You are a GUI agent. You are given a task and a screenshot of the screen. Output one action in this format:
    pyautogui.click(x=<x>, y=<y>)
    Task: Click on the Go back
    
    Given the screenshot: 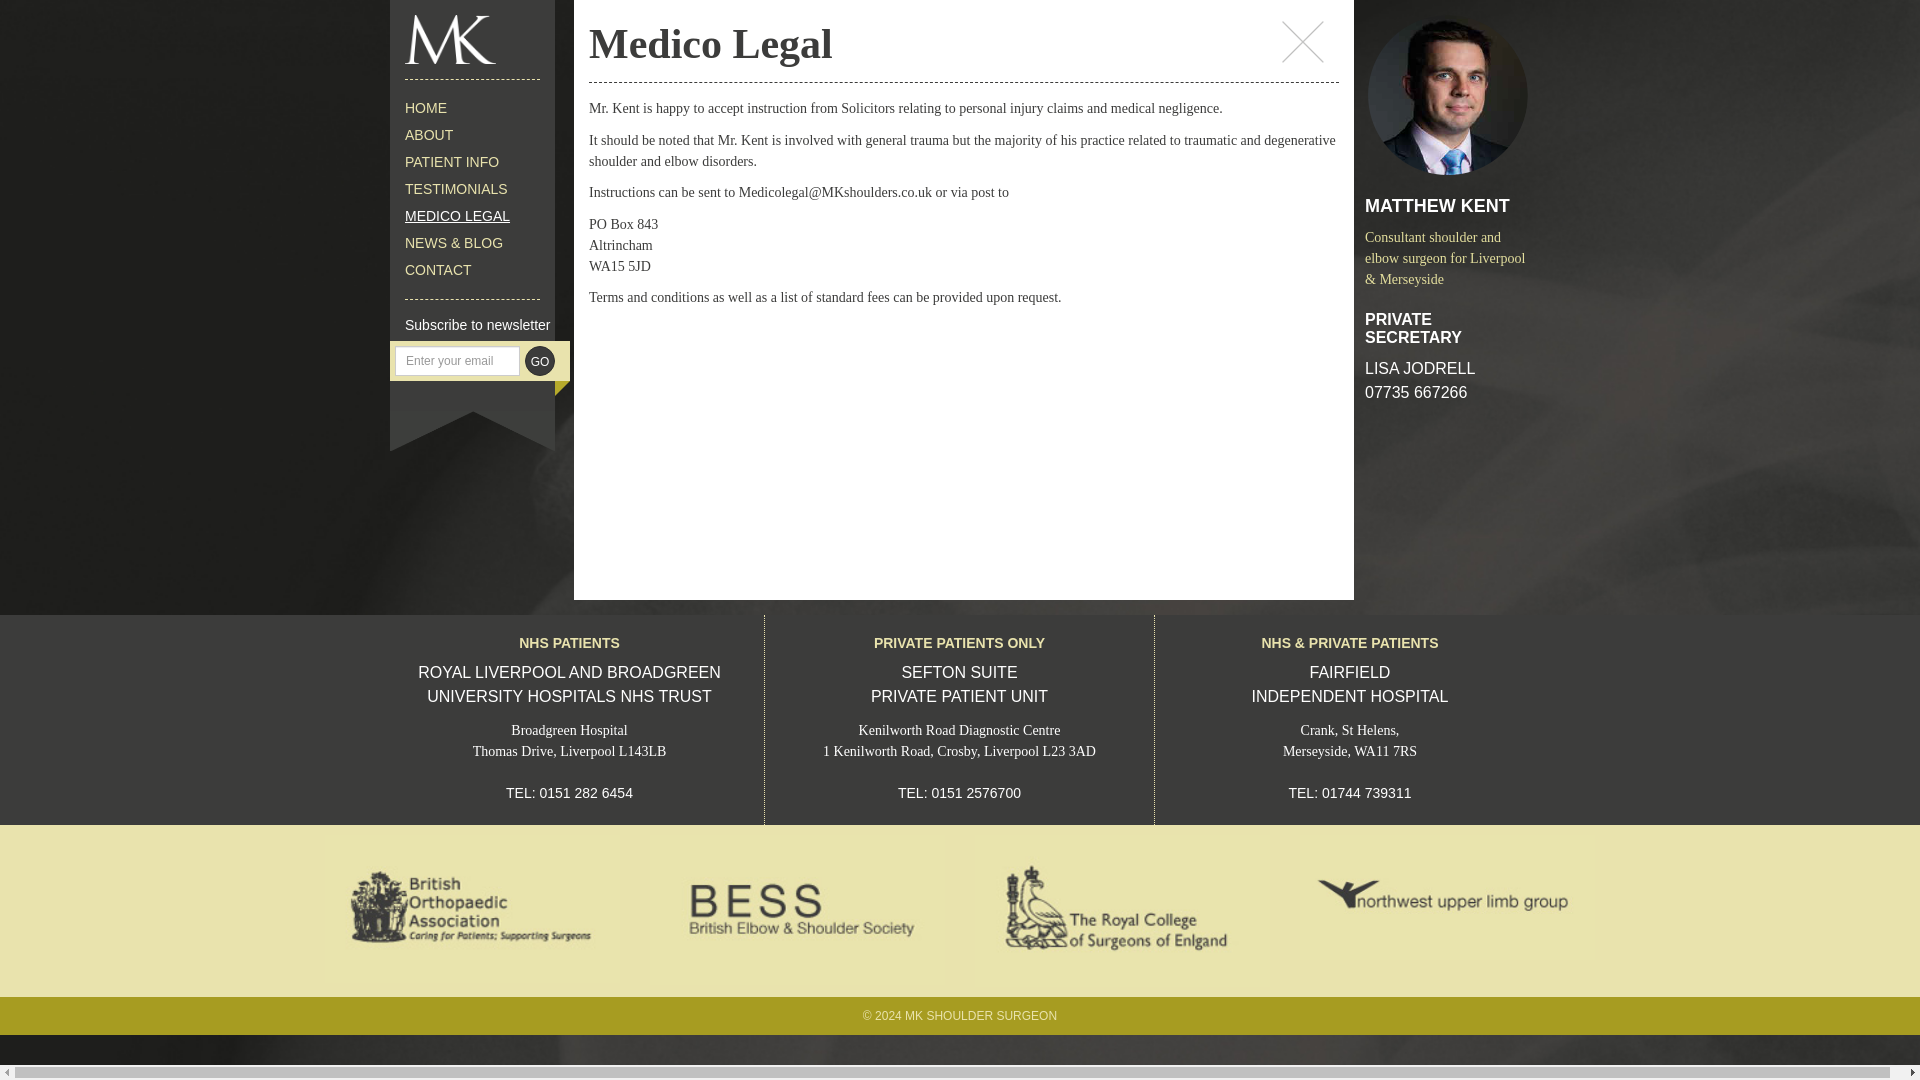 What is the action you would take?
    pyautogui.click(x=586, y=793)
    